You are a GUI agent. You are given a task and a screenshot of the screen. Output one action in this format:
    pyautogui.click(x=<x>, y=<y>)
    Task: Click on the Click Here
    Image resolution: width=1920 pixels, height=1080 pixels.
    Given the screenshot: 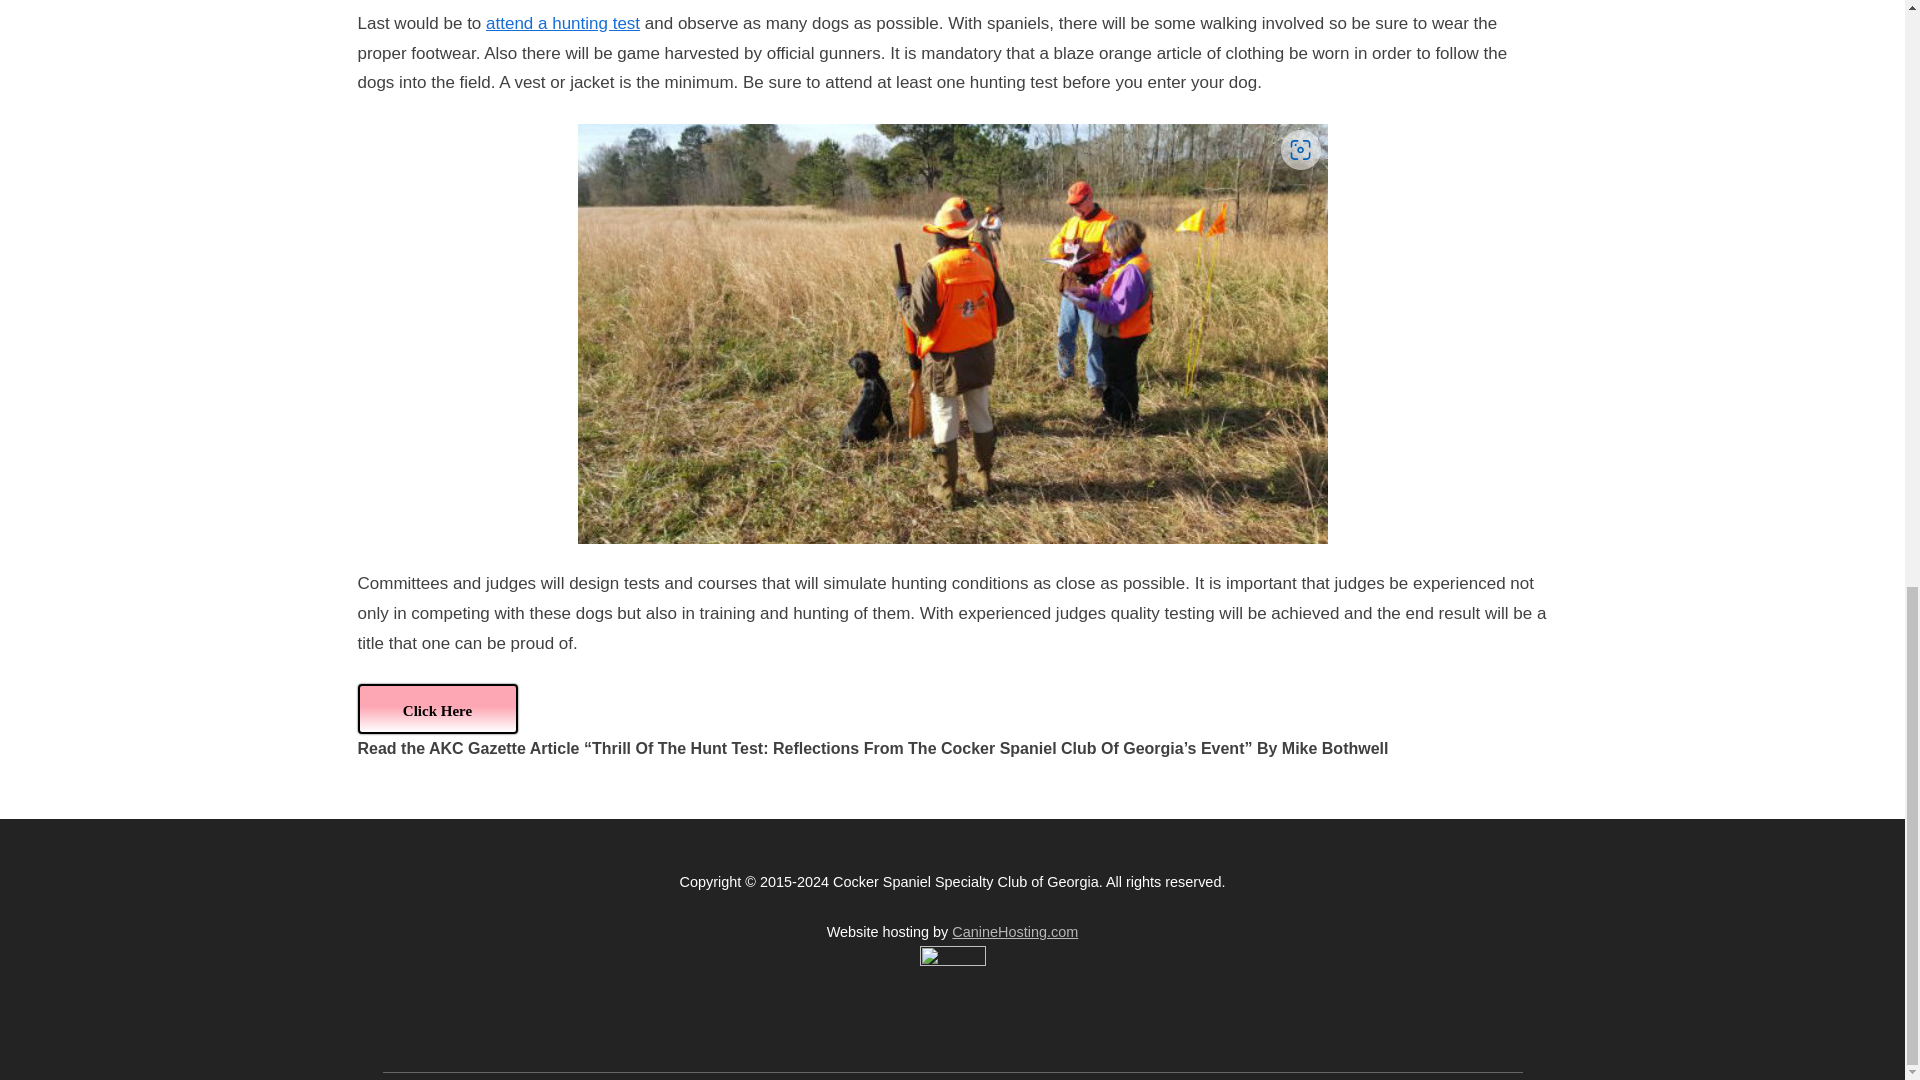 What is the action you would take?
    pyautogui.click(x=438, y=708)
    